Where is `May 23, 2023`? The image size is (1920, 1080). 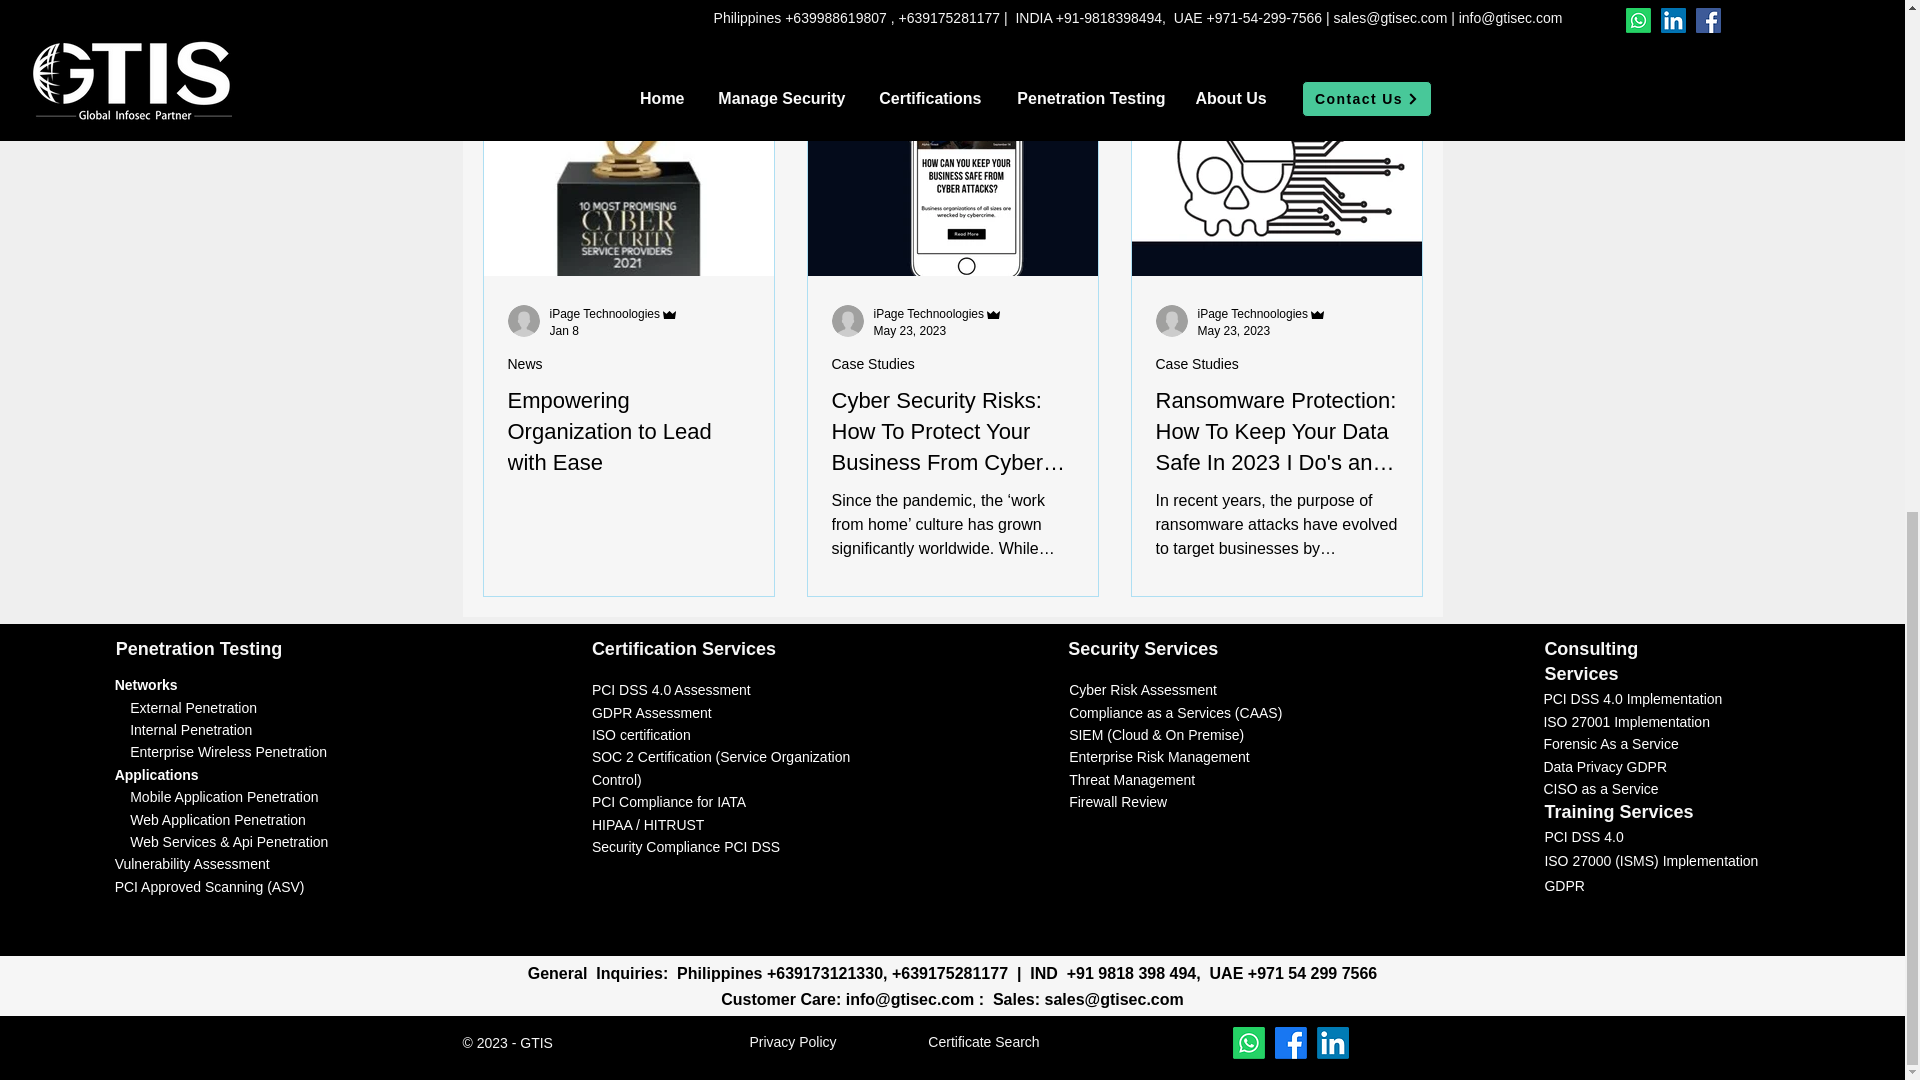
May 23, 2023 is located at coordinates (910, 331).